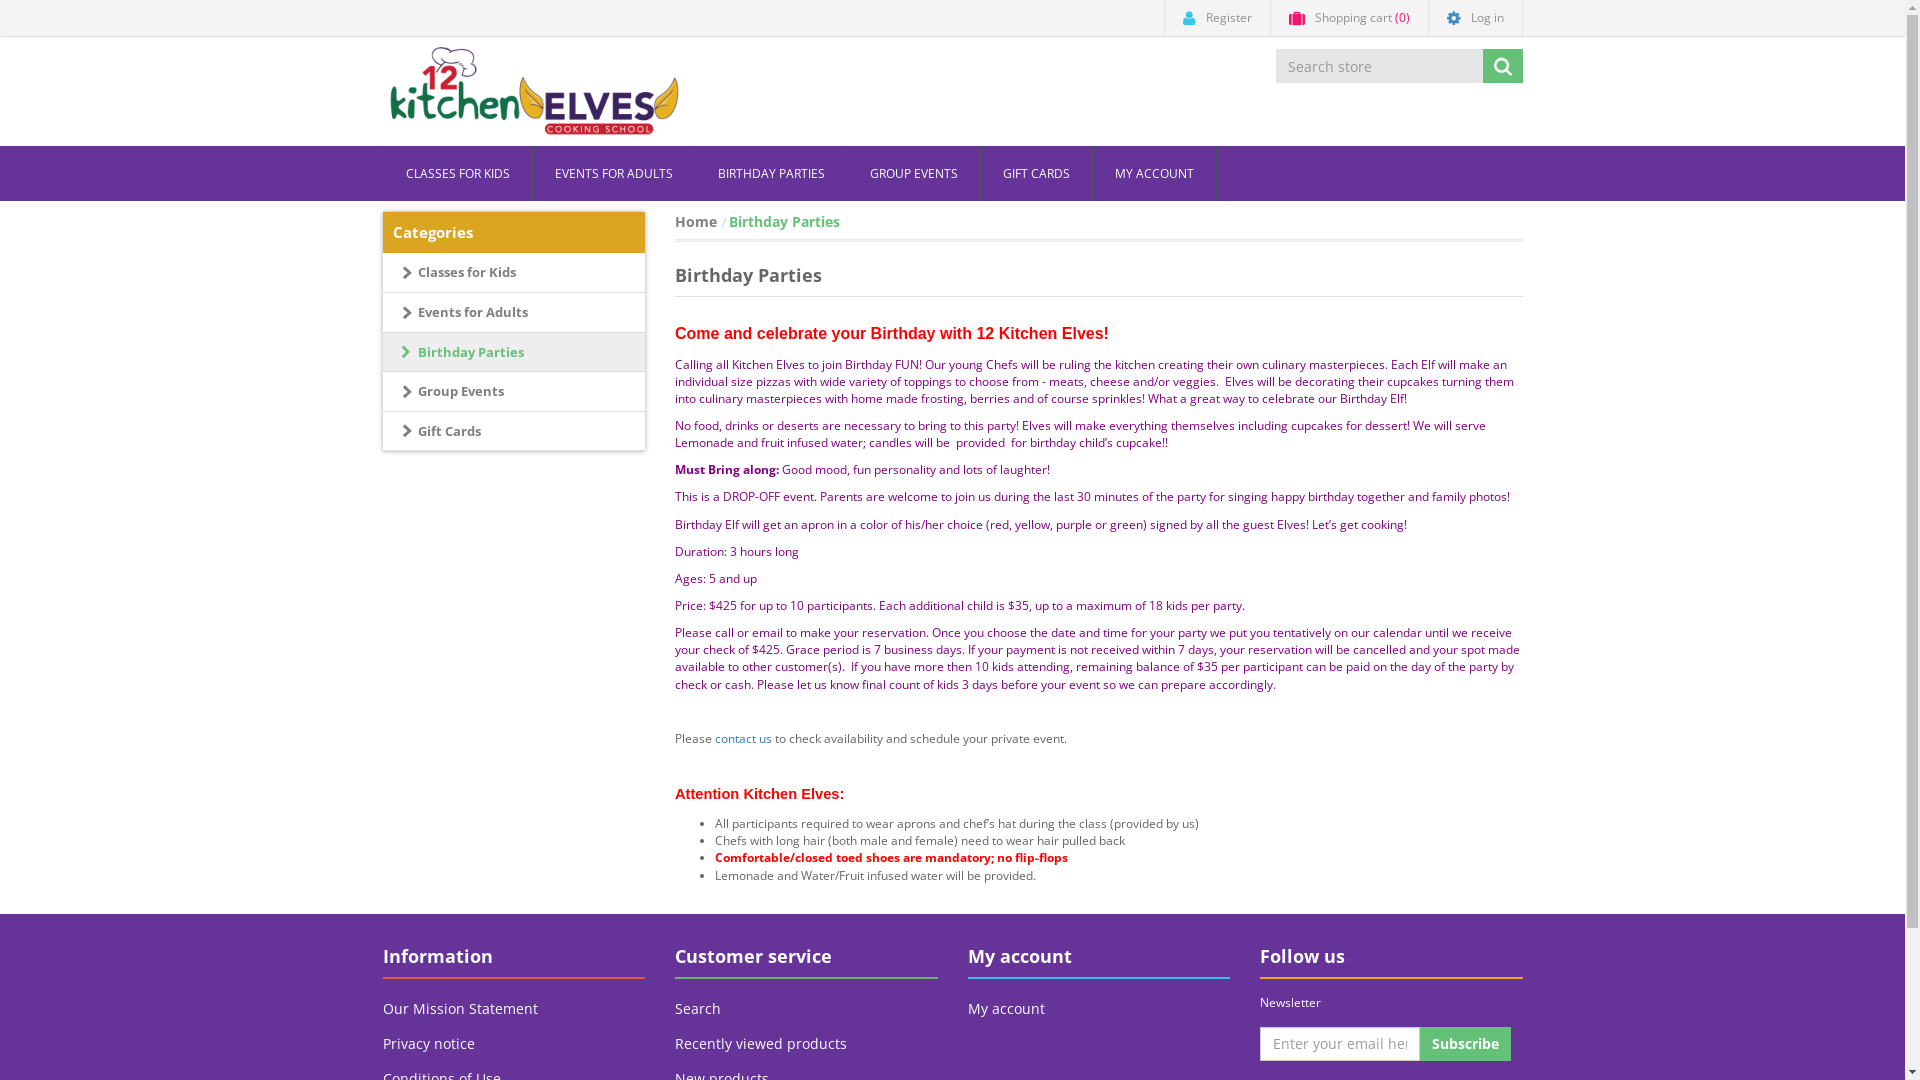 This screenshot has width=1920, height=1080. What do you see at coordinates (514, 392) in the screenshot?
I see `Group Events` at bounding box center [514, 392].